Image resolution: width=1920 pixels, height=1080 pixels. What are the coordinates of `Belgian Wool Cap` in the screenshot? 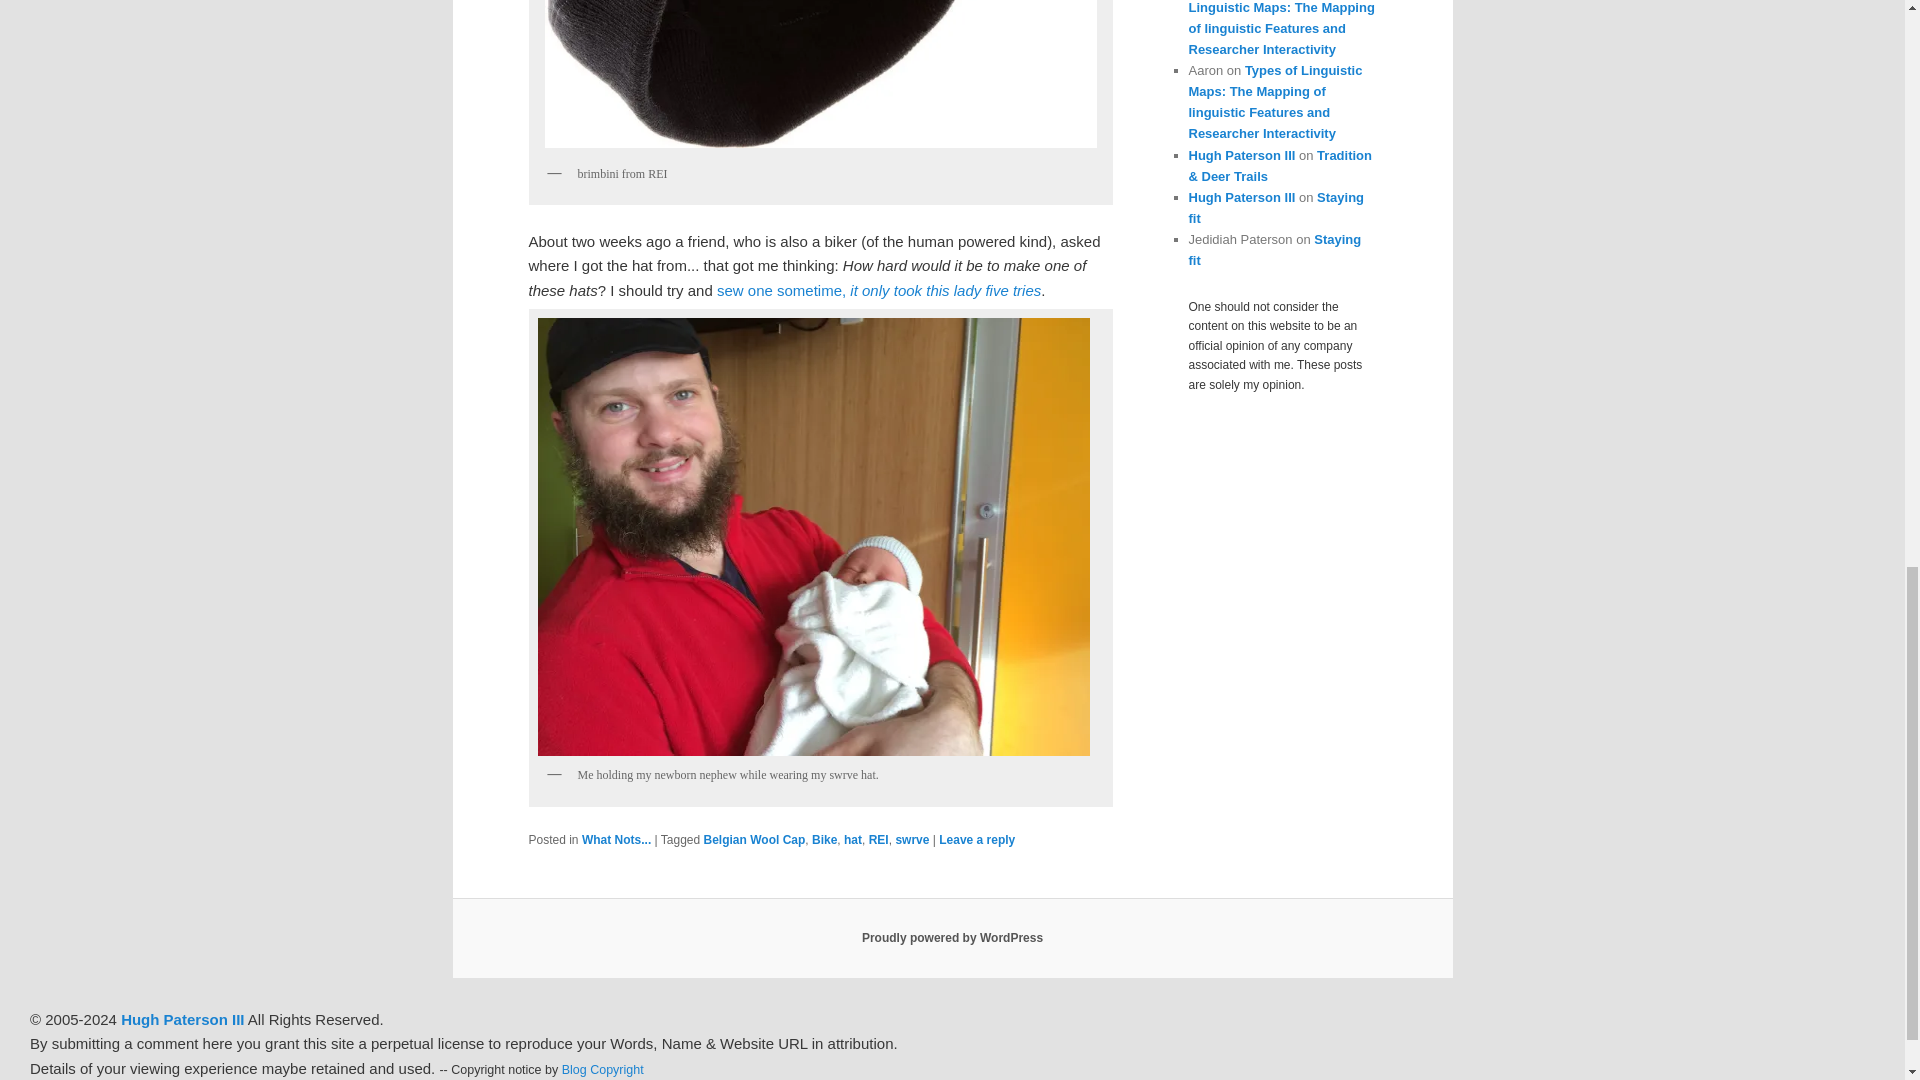 It's located at (755, 839).